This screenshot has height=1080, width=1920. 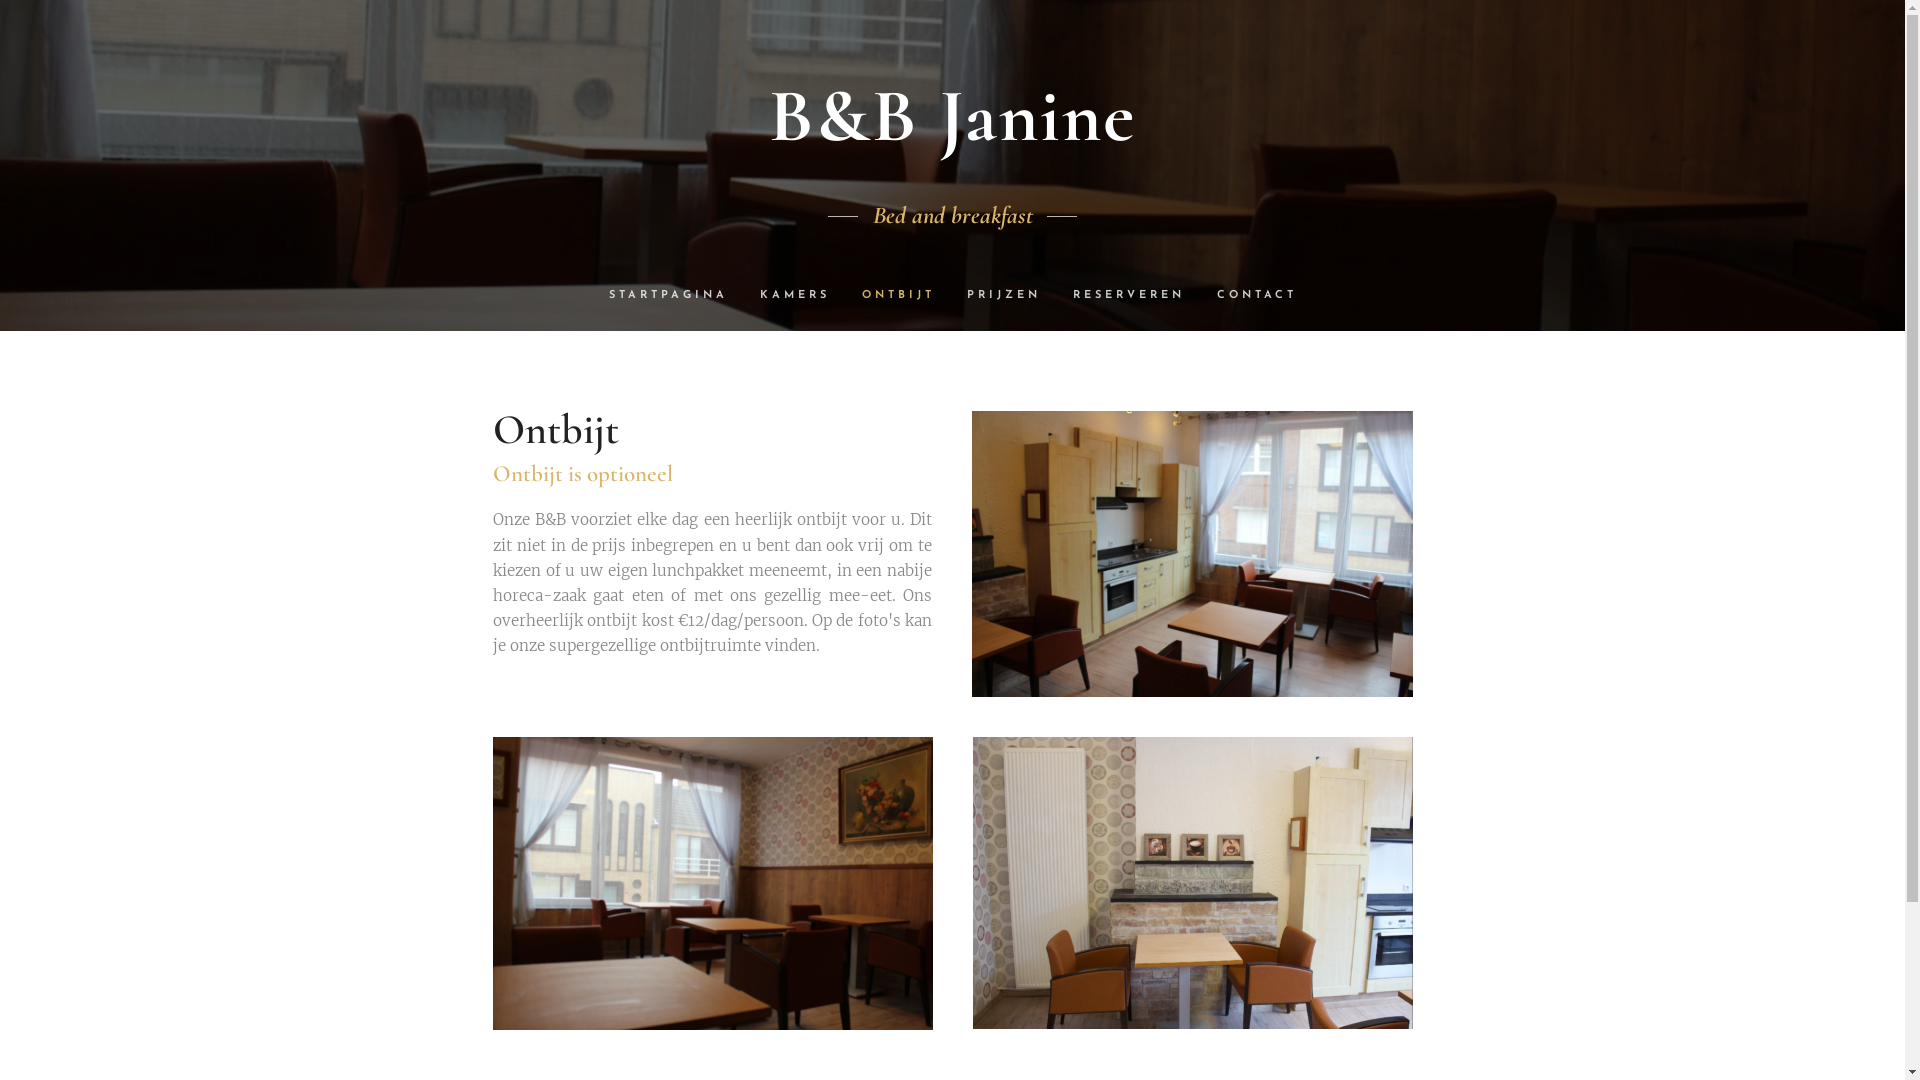 What do you see at coordinates (952, 118) in the screenshot?
I see `B&B Janine` at bounding box center [952, 118].